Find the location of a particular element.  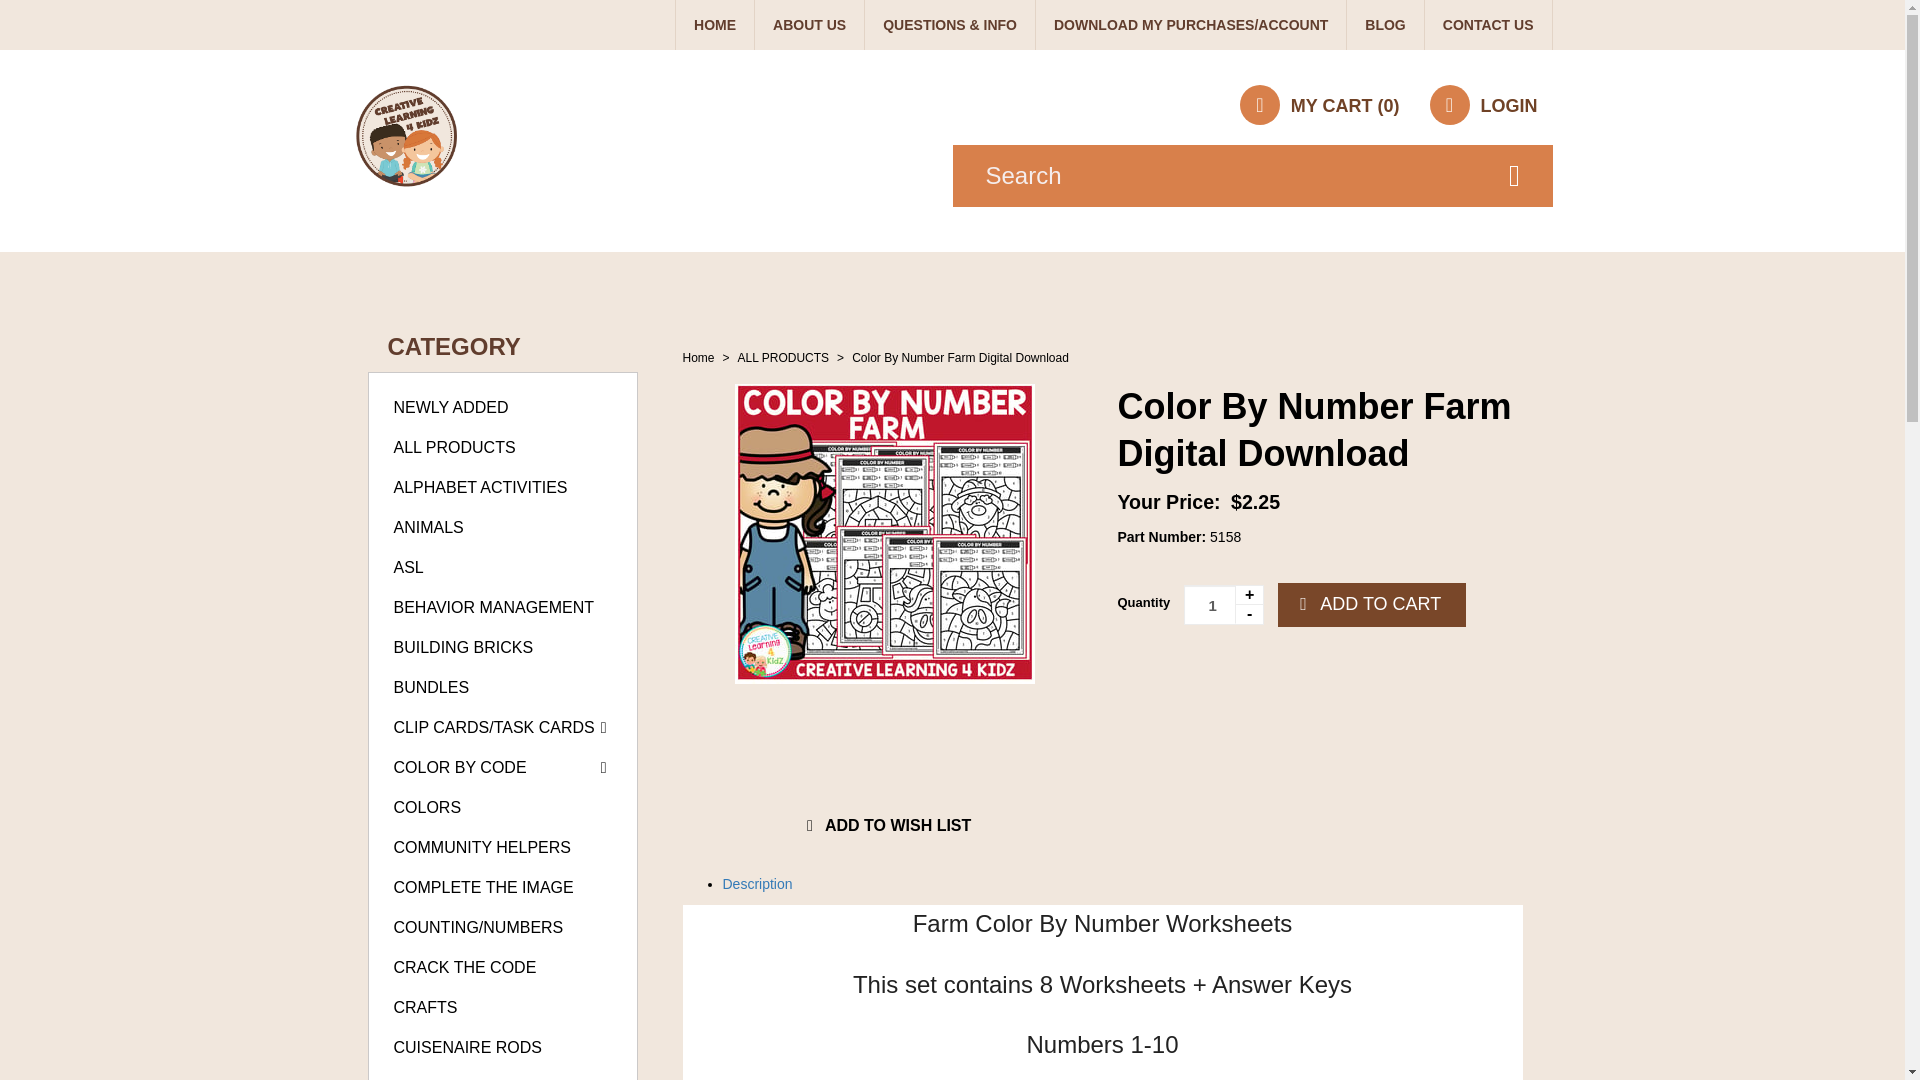

COMMUNITY HELPERS is located at coordinates (482, 848).